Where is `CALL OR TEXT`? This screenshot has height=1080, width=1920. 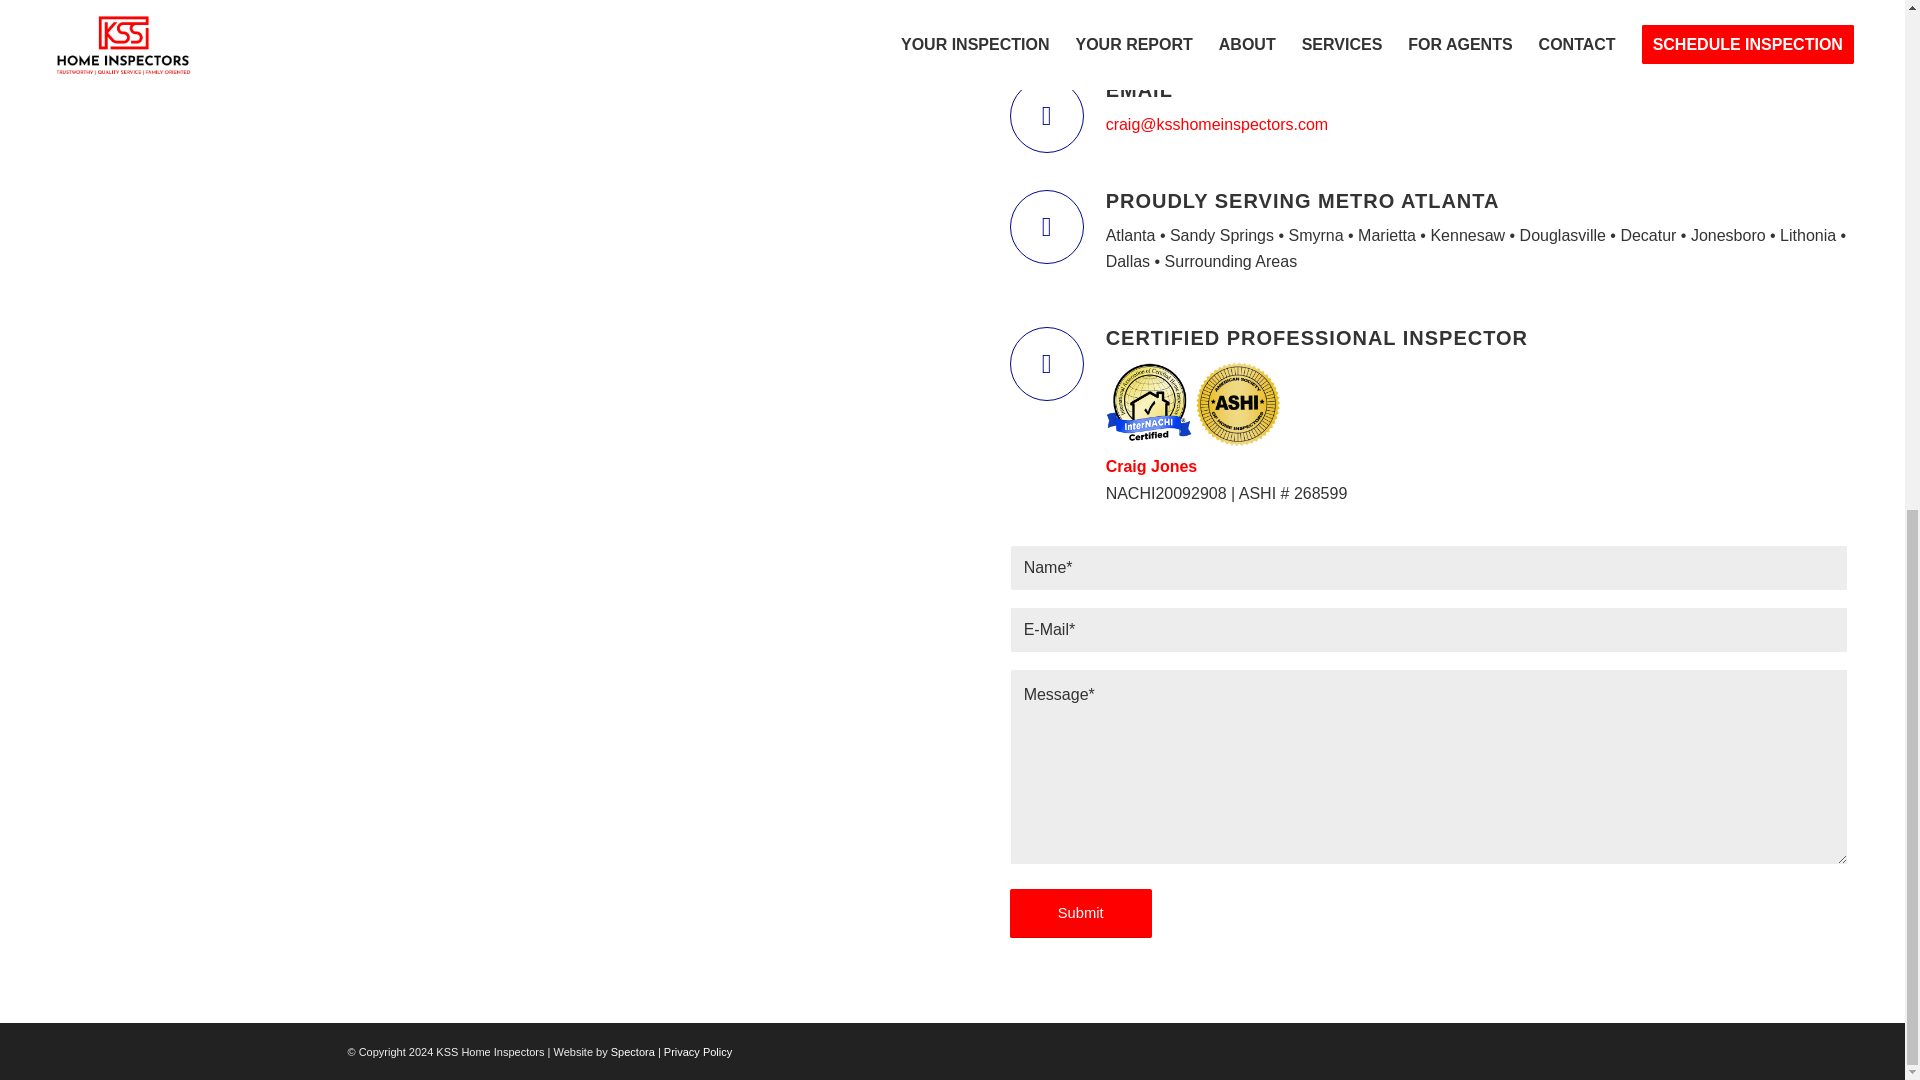
CALL OR TEXT is located at coordinates (1184, 4).